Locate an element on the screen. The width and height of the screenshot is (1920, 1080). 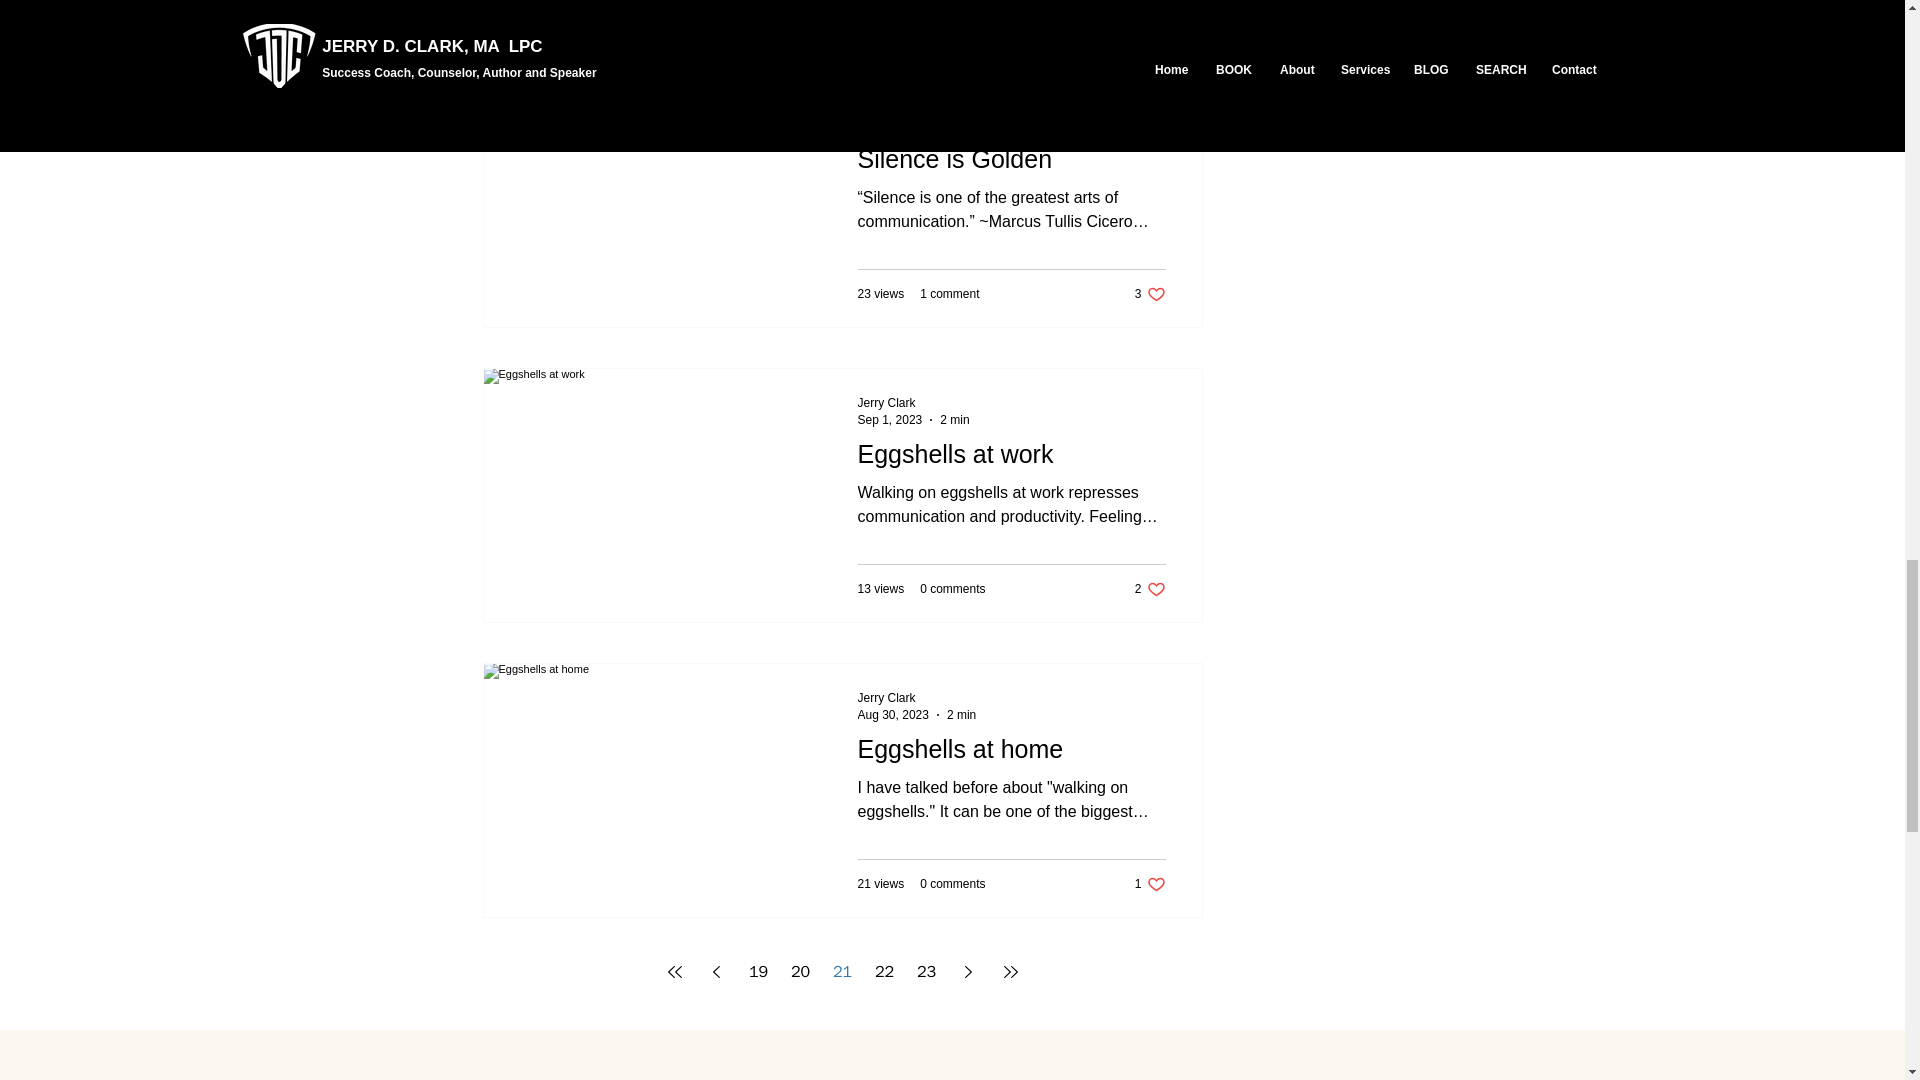
Jerry Clark is located at coordinates (1150, 589).